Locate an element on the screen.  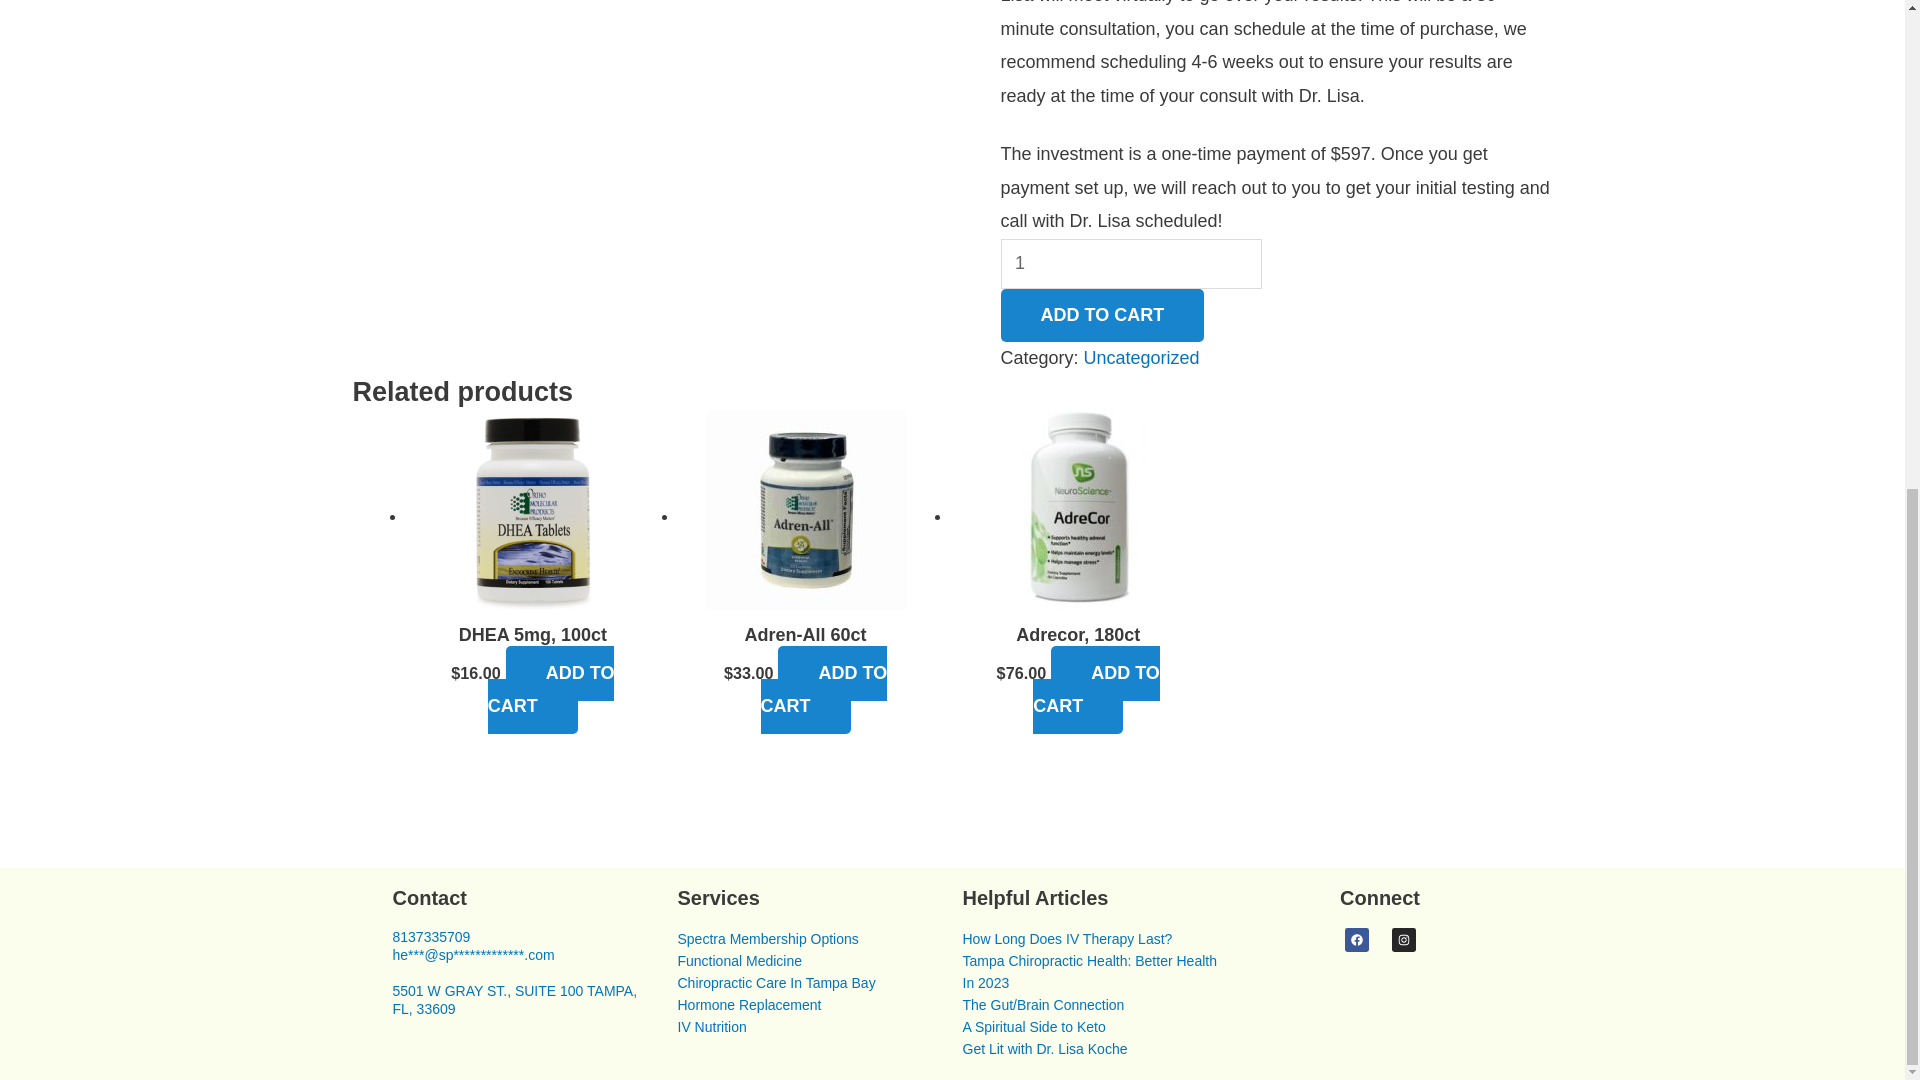
Chiropractic Care In Tampa Bay is located at coordinates (776, 983).